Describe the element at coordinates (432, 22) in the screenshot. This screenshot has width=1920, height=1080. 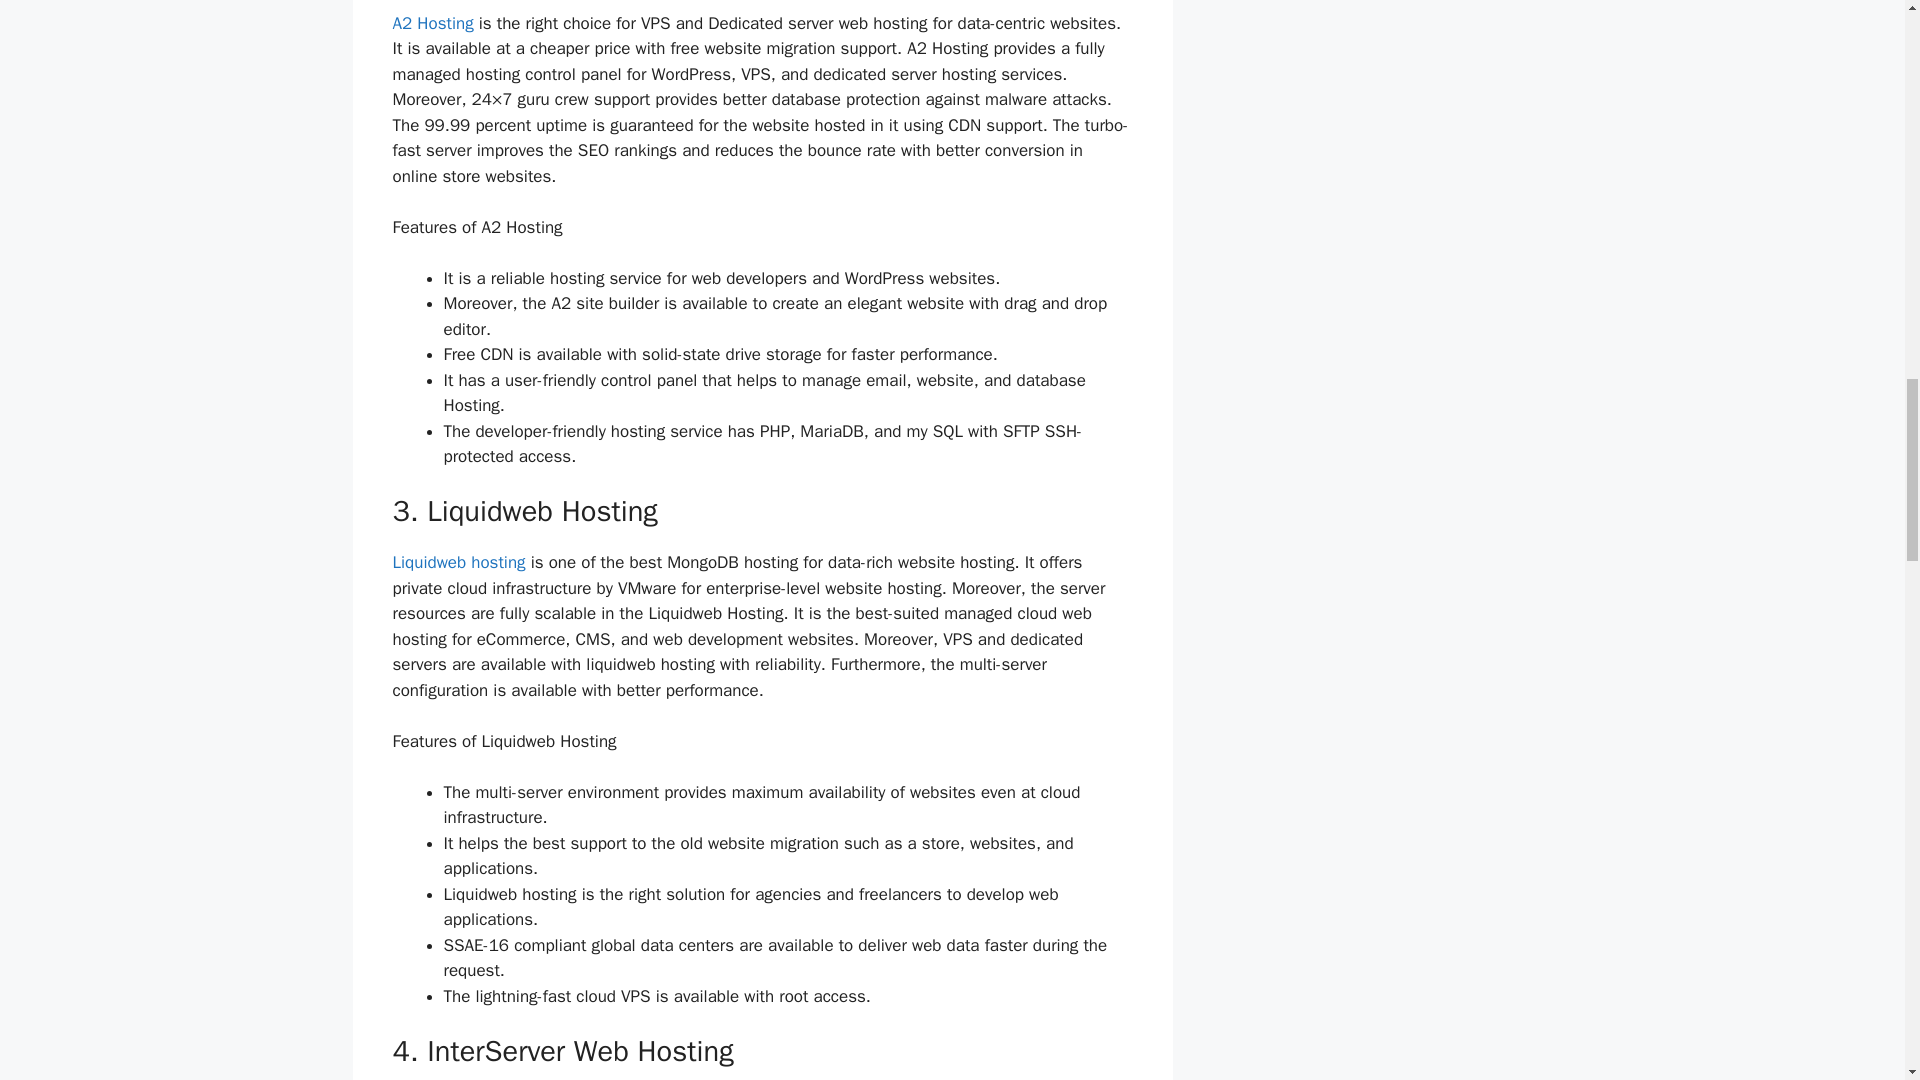
I see `A2 Hosting` at that location.